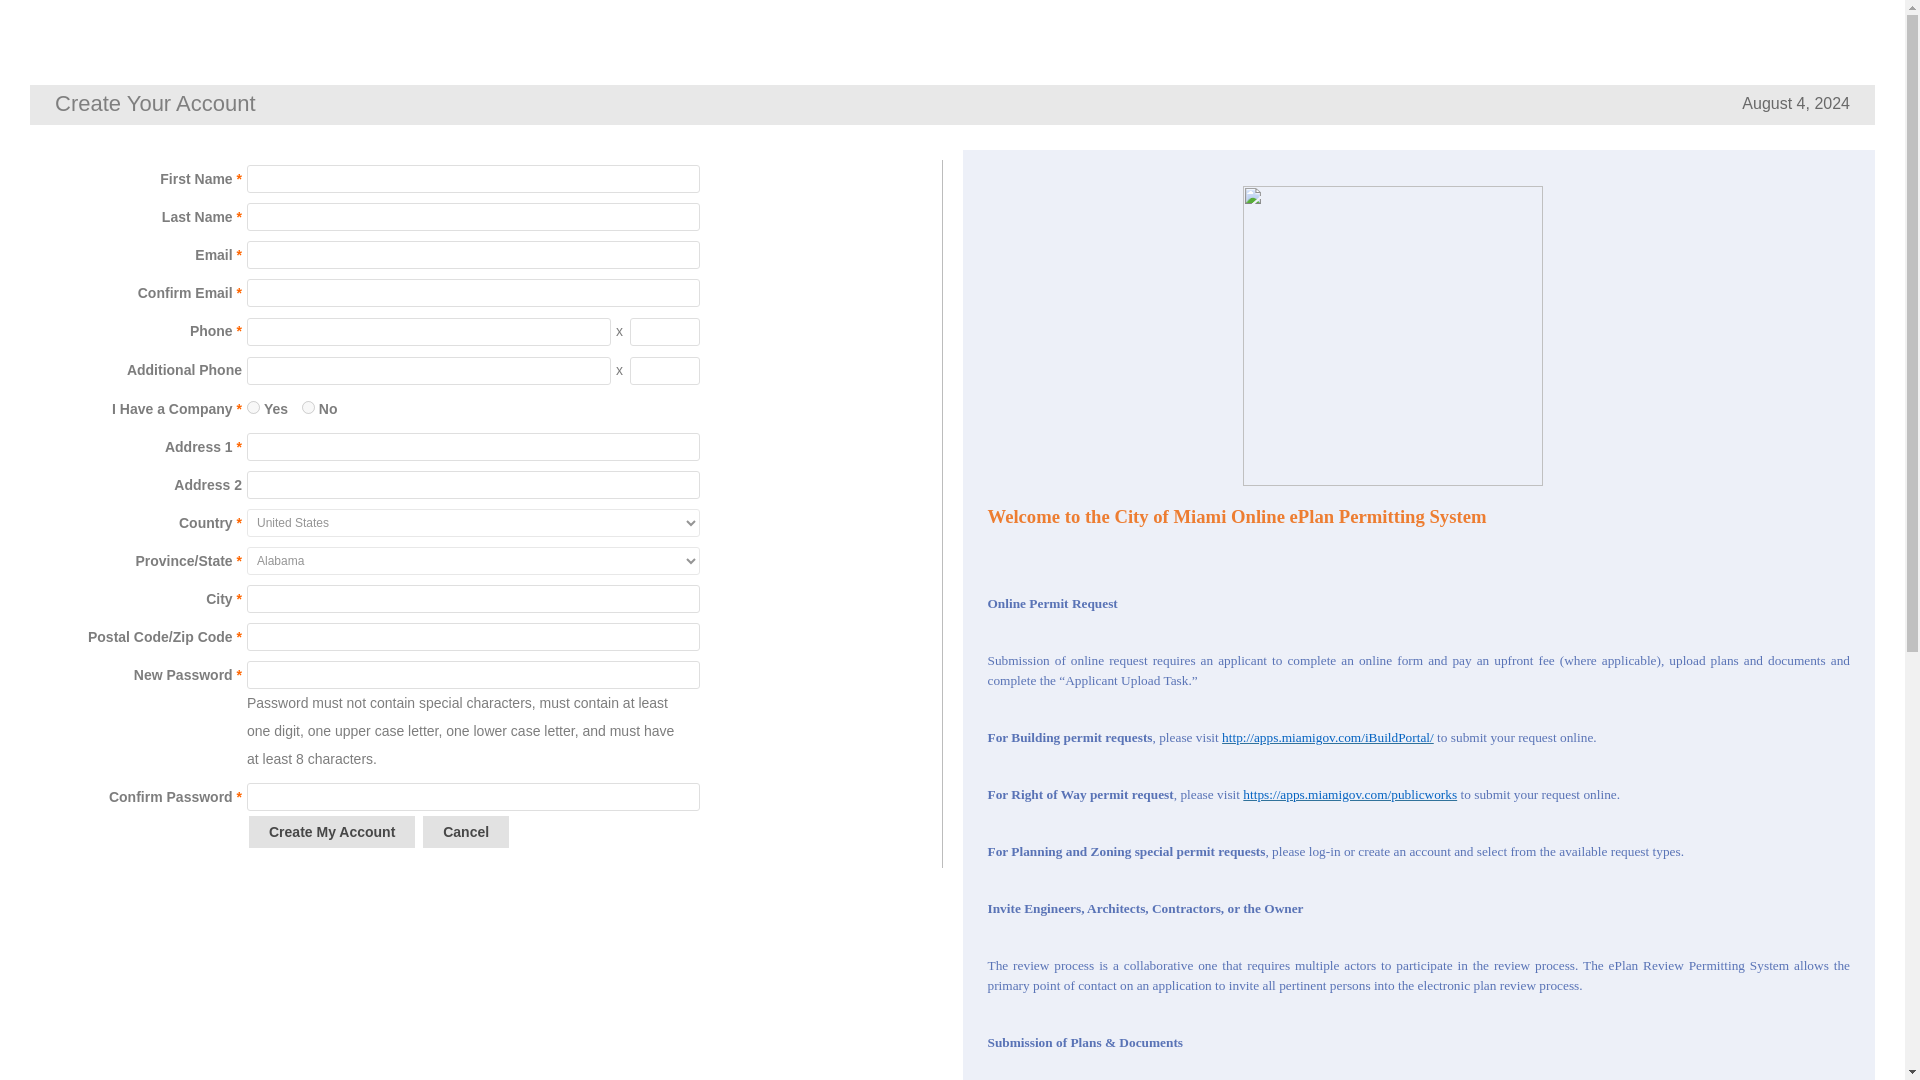  I want to click on Create My Account, so click(332, 832).